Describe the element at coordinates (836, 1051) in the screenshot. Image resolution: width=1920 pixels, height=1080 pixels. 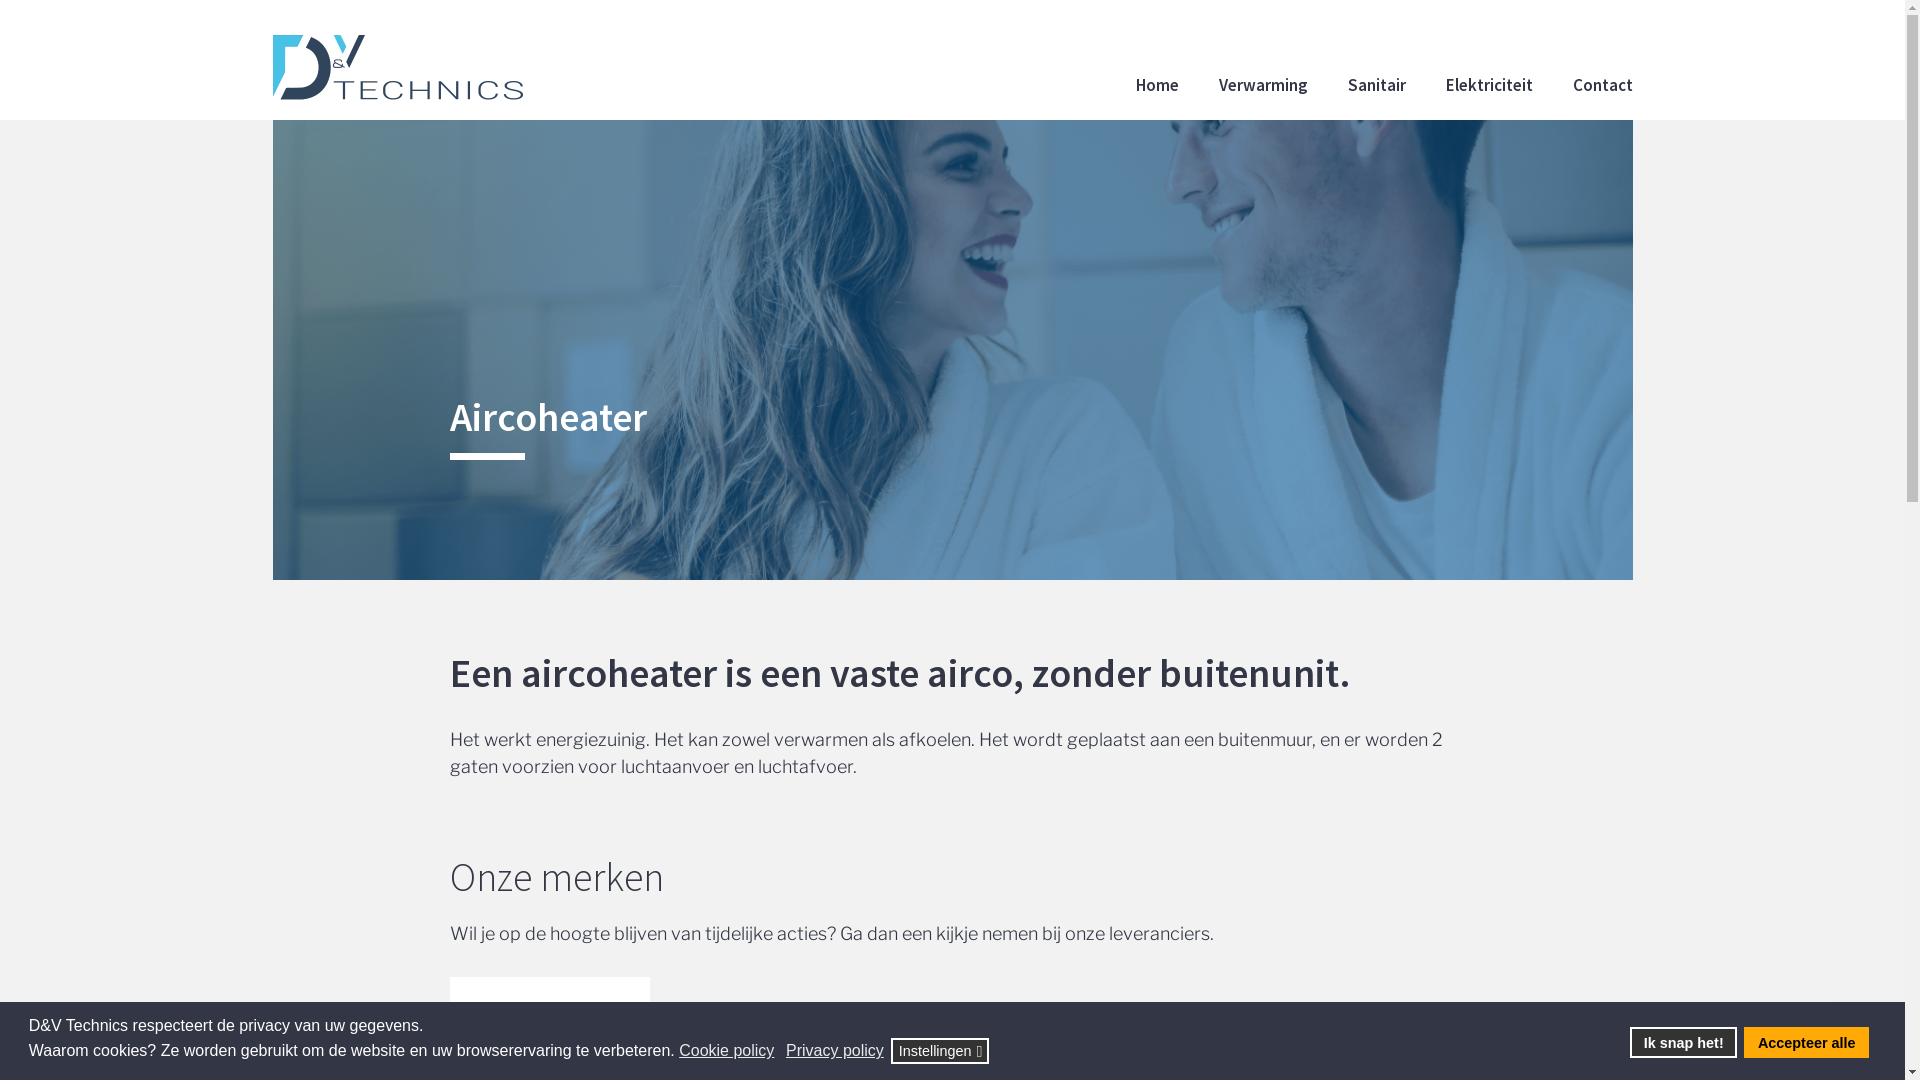
I see `Privacy policy` at that location.